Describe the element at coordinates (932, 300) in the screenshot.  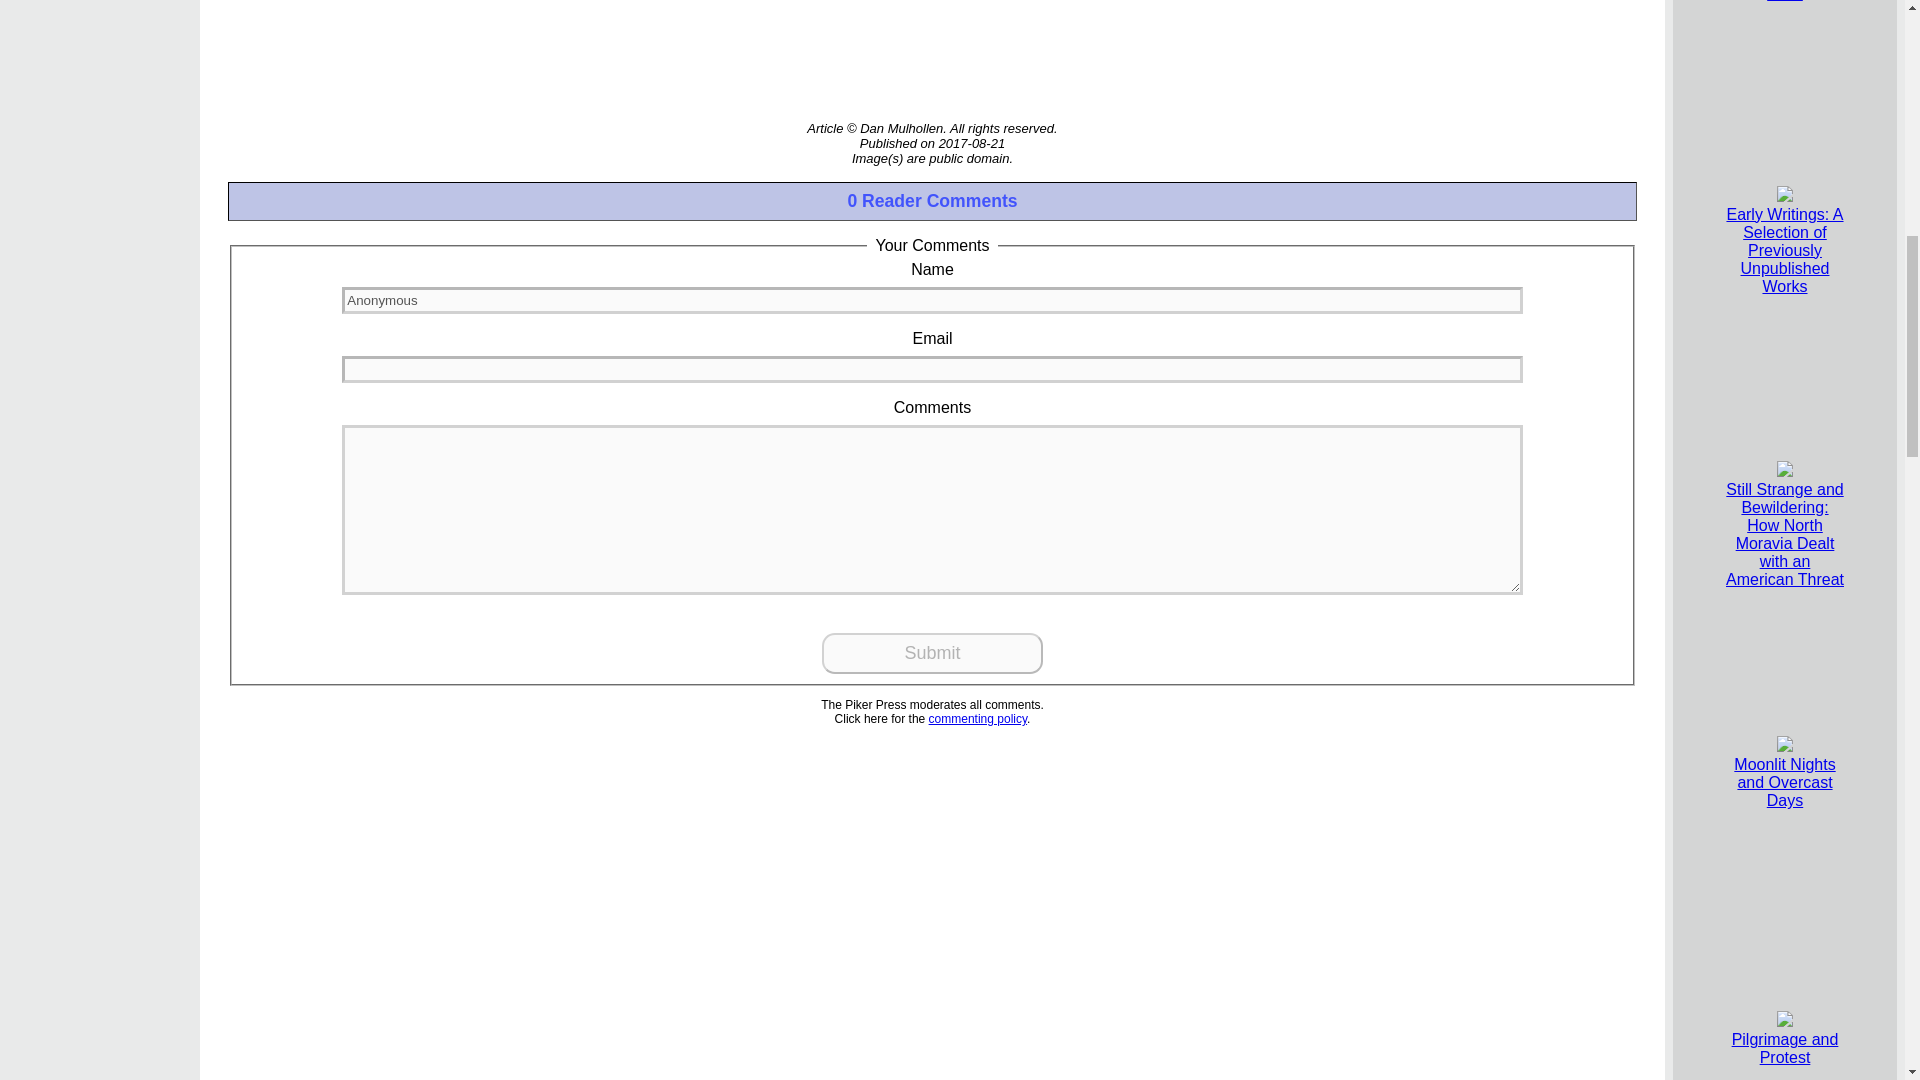
I see `Anonymous` at that location.